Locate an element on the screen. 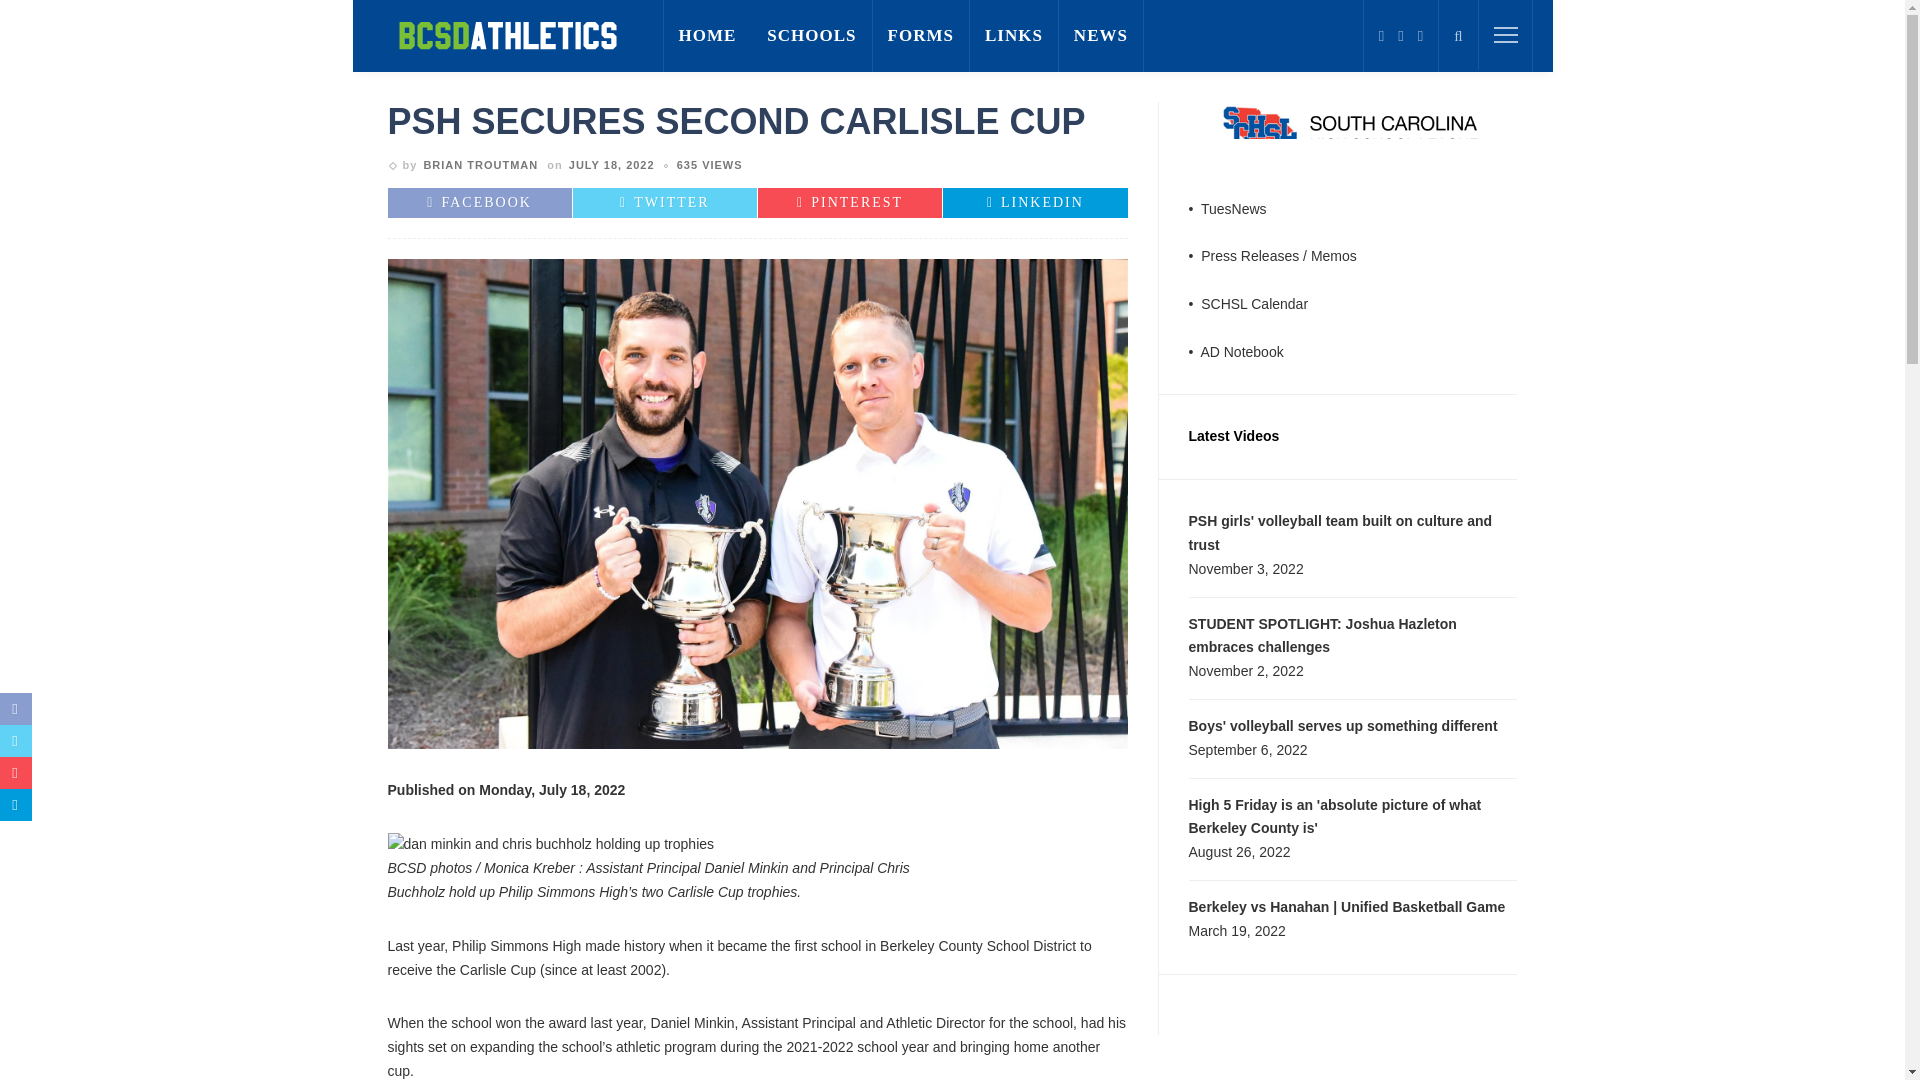 This screenshot has width=1920, height=1080. HOME is located at coordinates (707, 36).